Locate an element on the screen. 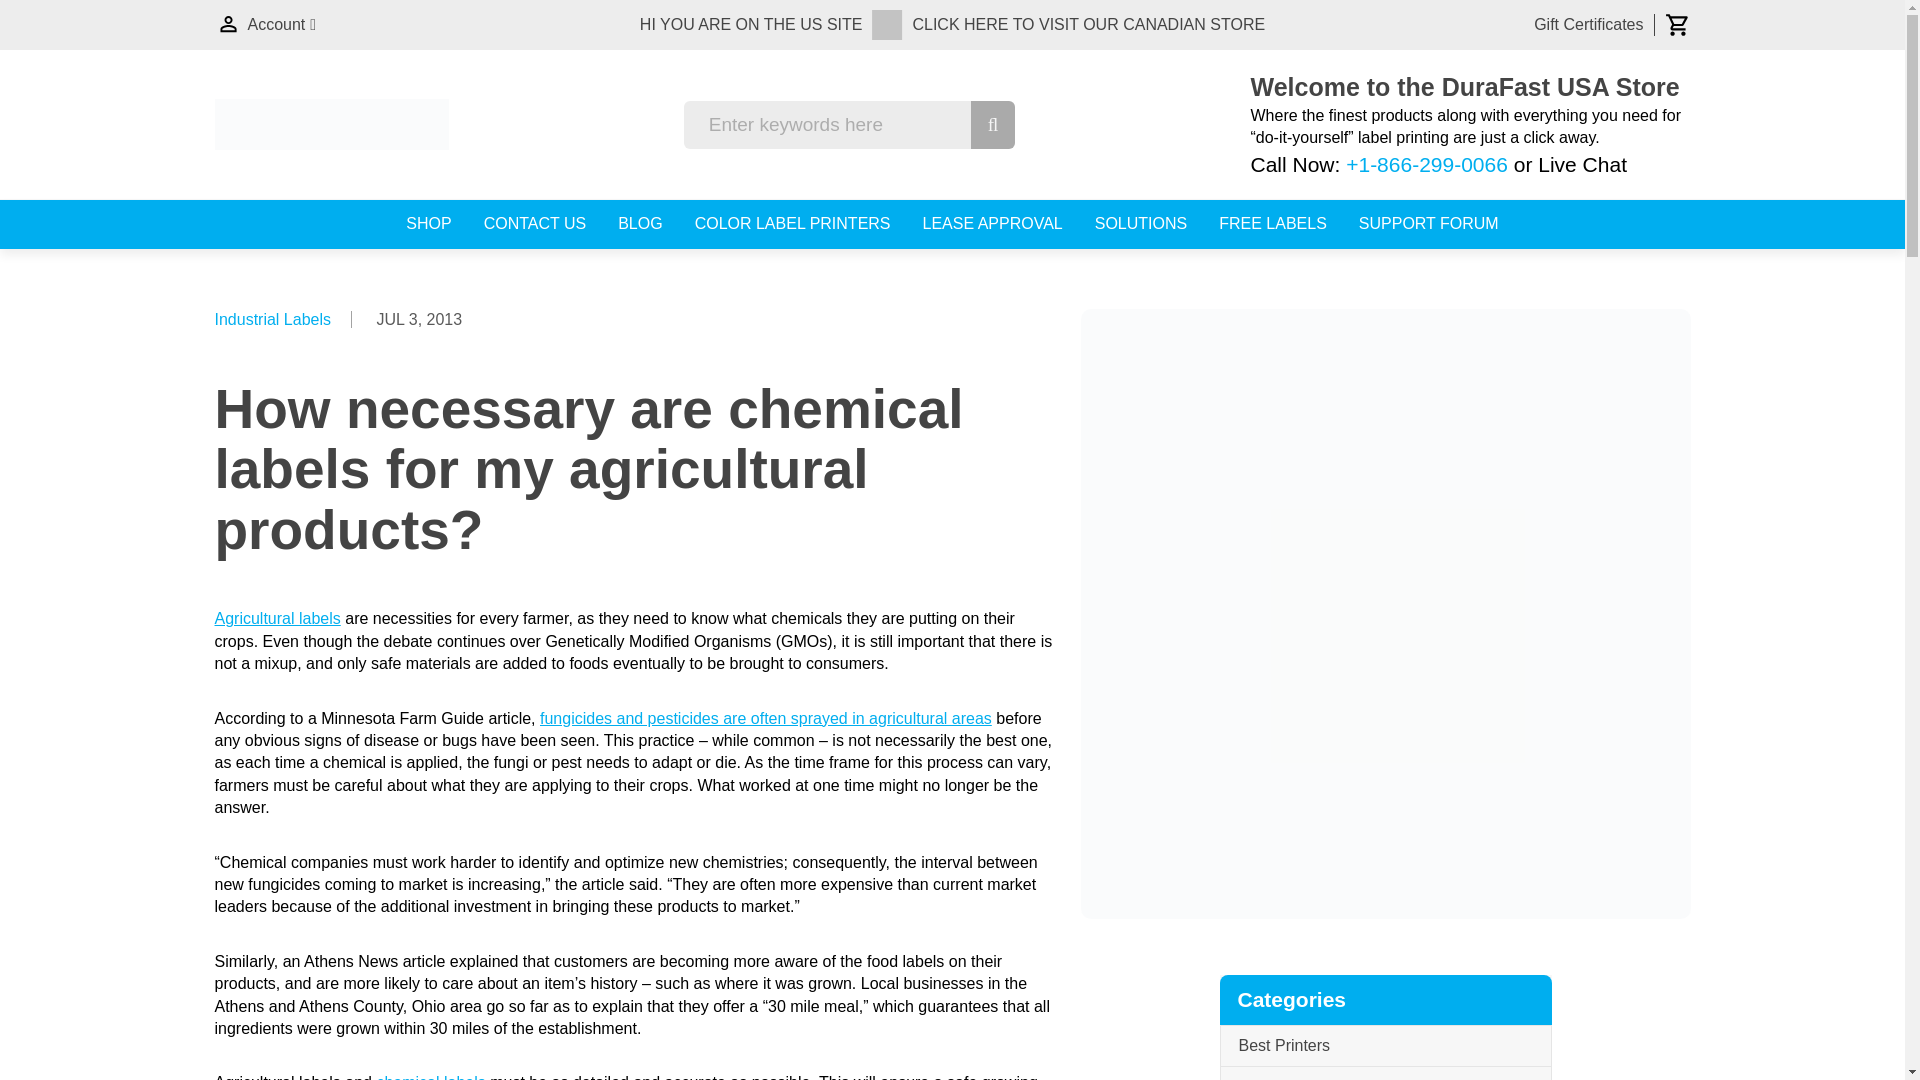  Gift Certificates is located at coordinates (1588, 24).